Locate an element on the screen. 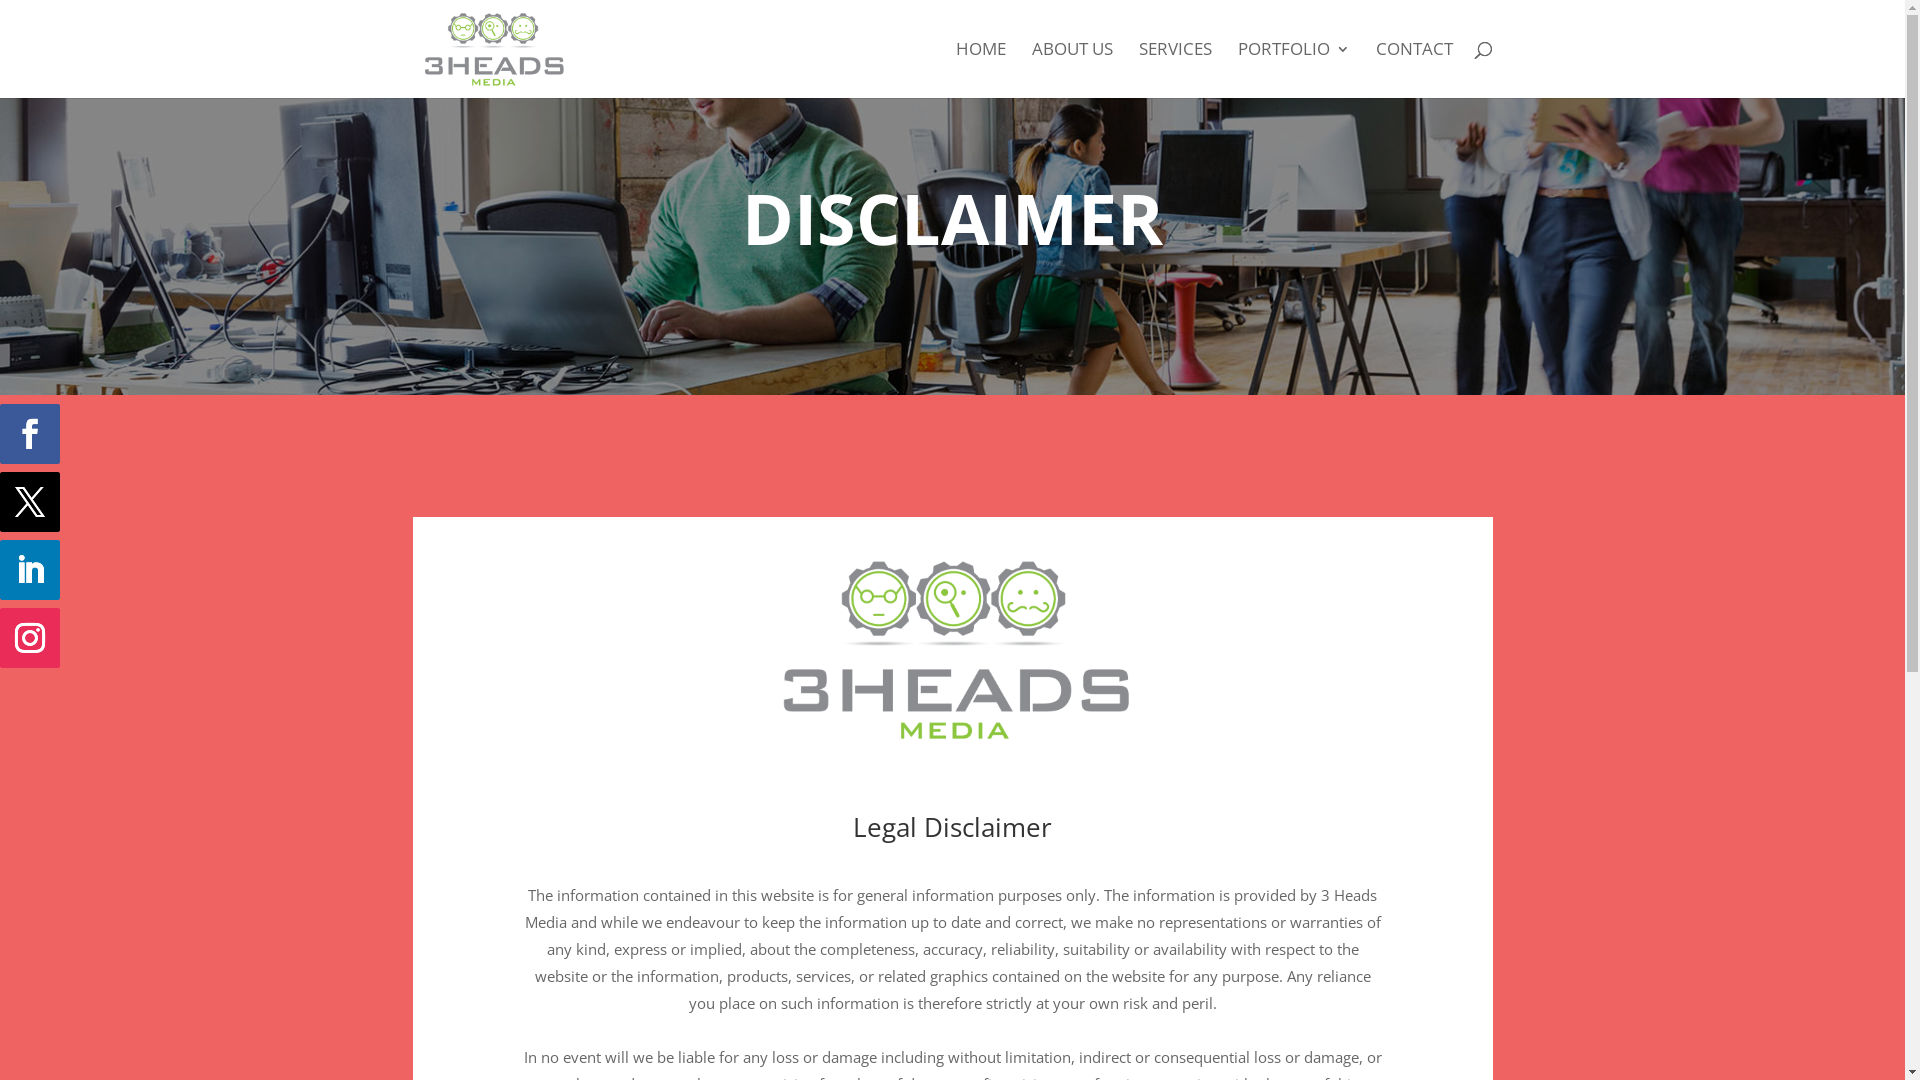  PORTFOLIO is located at coordinates (1294, 70).